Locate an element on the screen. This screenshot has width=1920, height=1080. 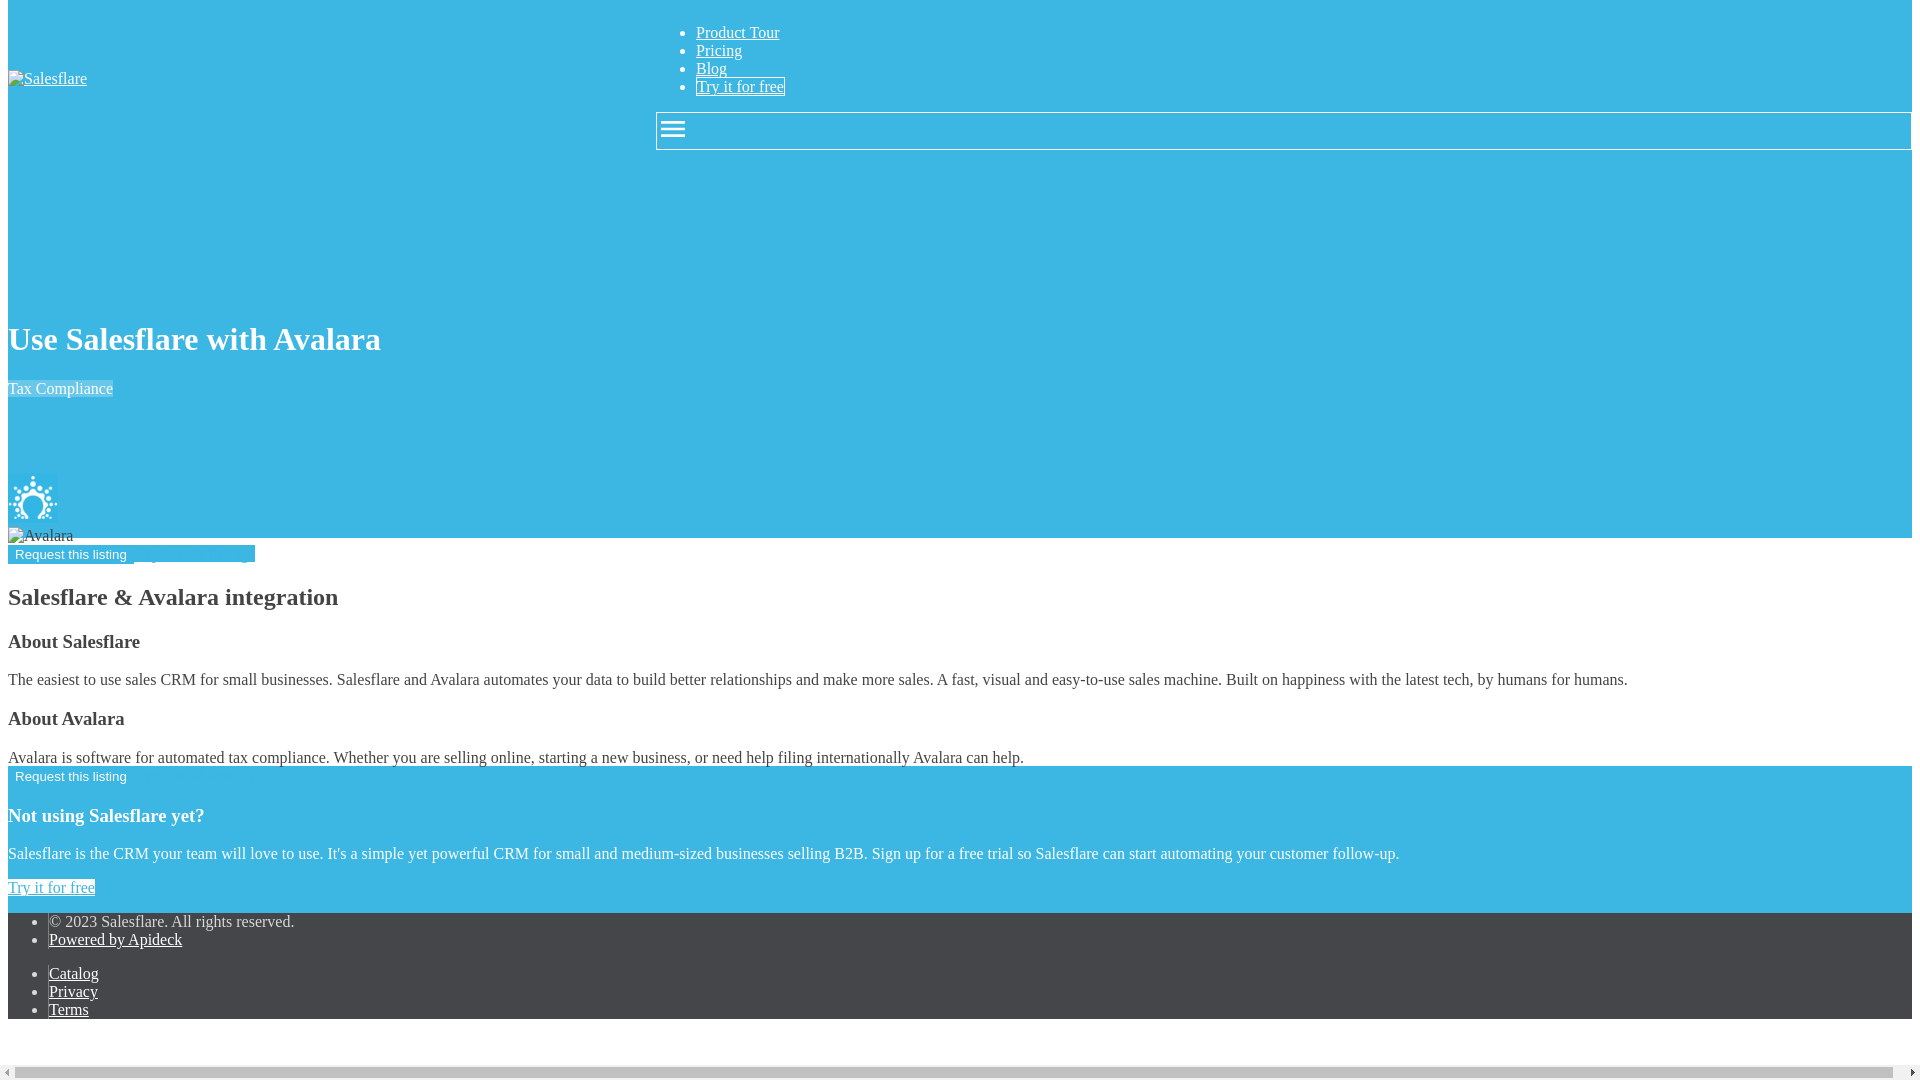
Product Tour is located at coordinates (737, 32).